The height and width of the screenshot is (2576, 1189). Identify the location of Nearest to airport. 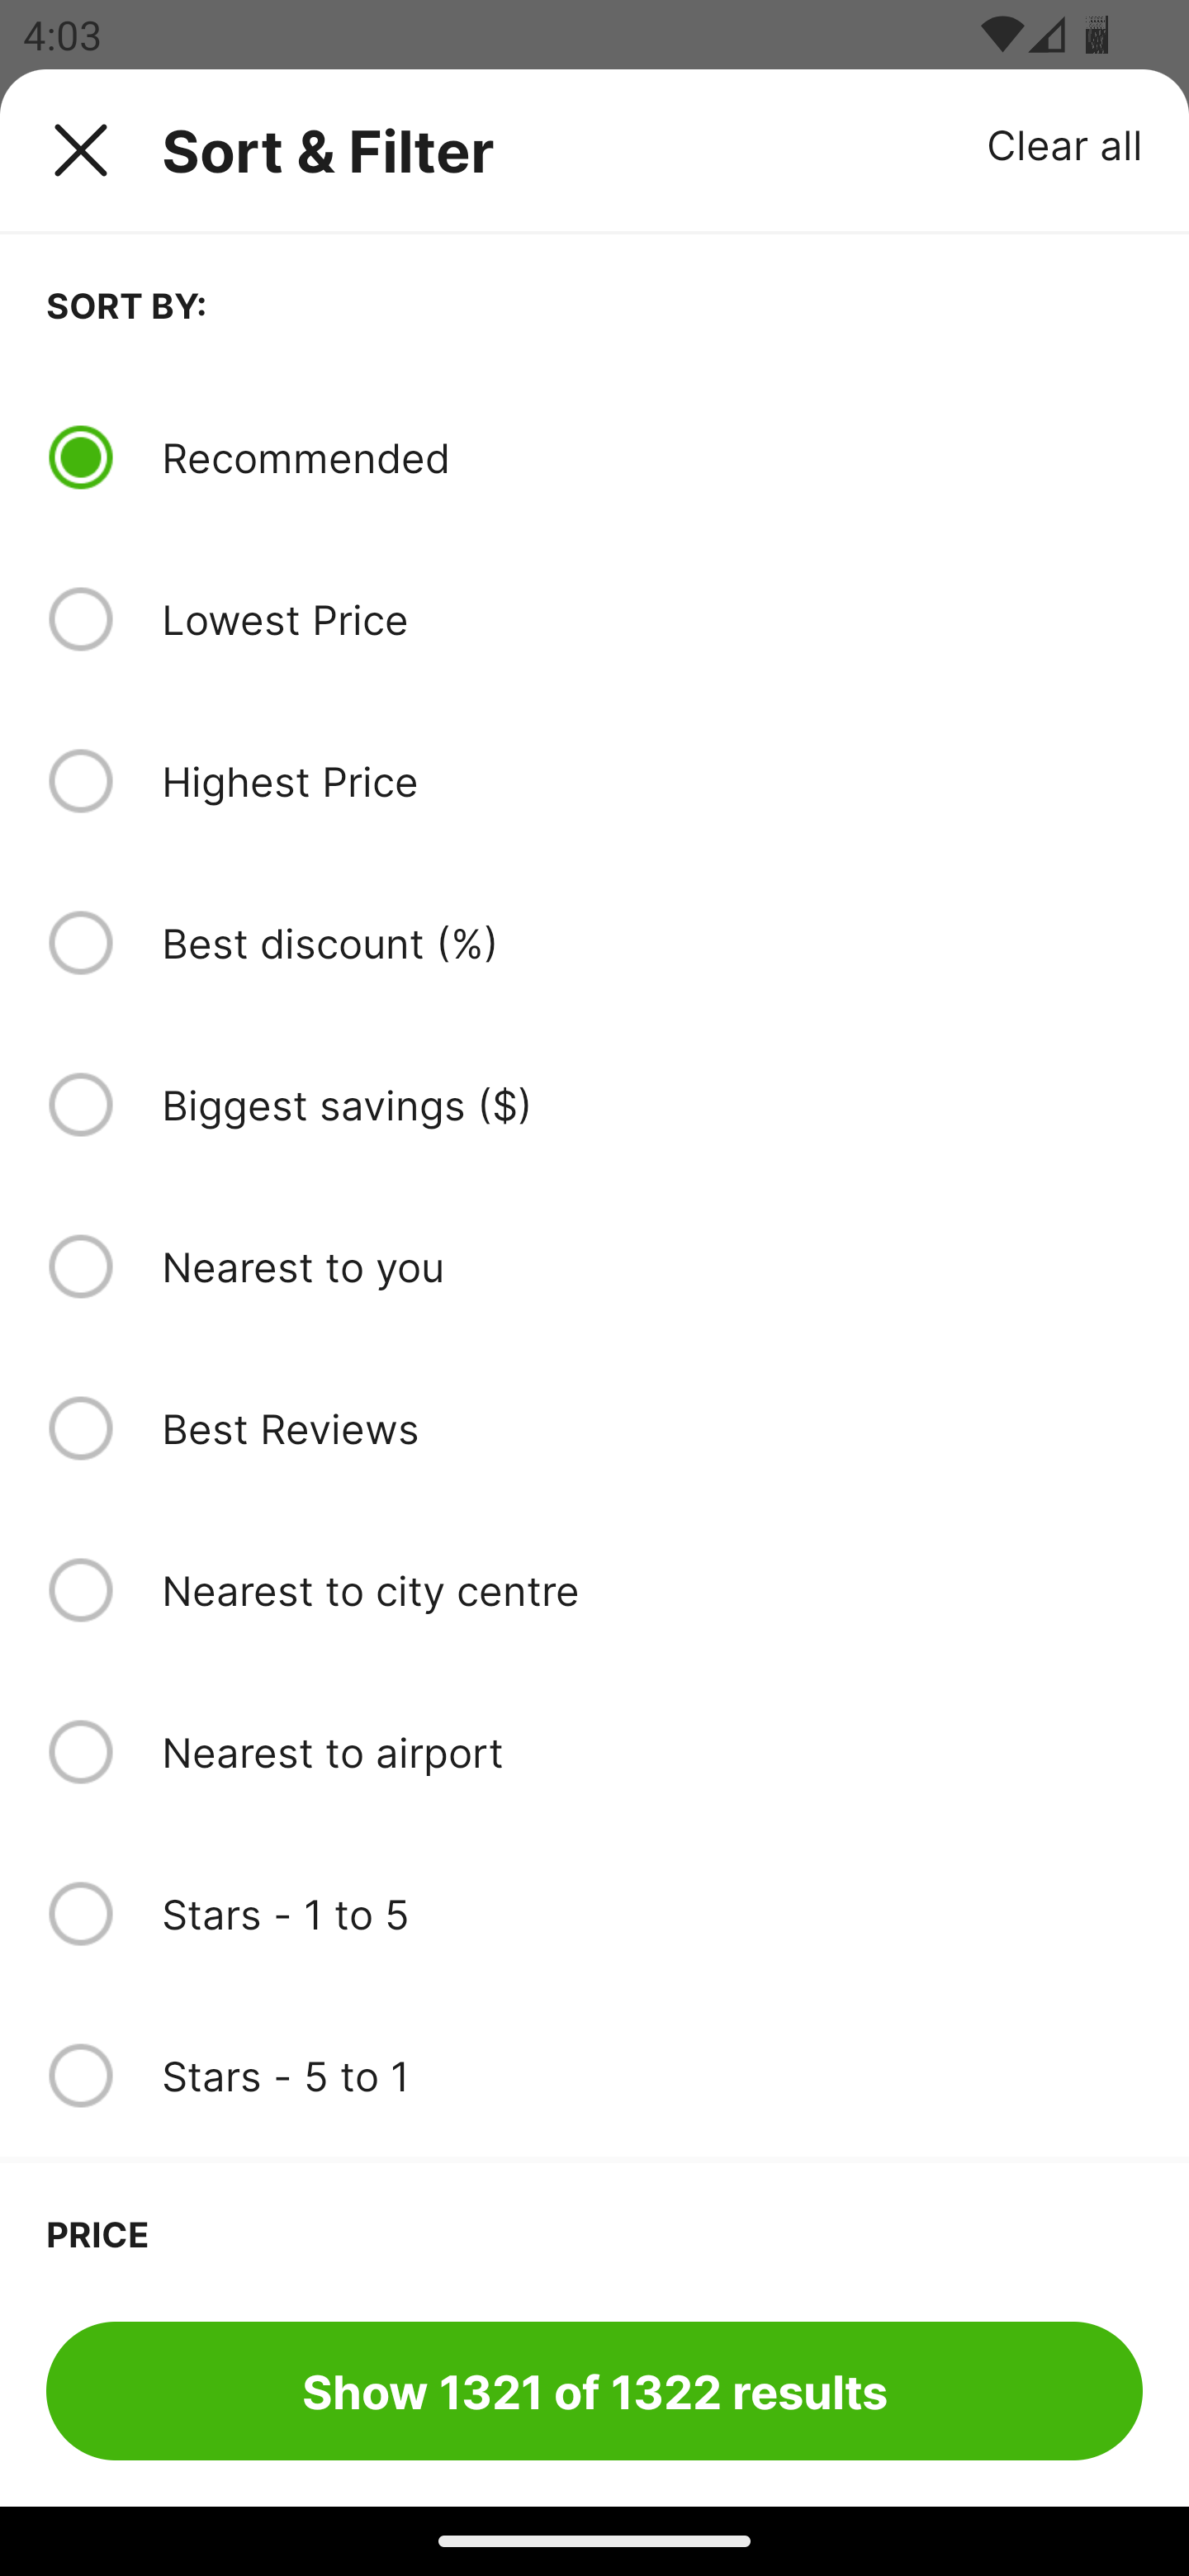
(651, 1751).